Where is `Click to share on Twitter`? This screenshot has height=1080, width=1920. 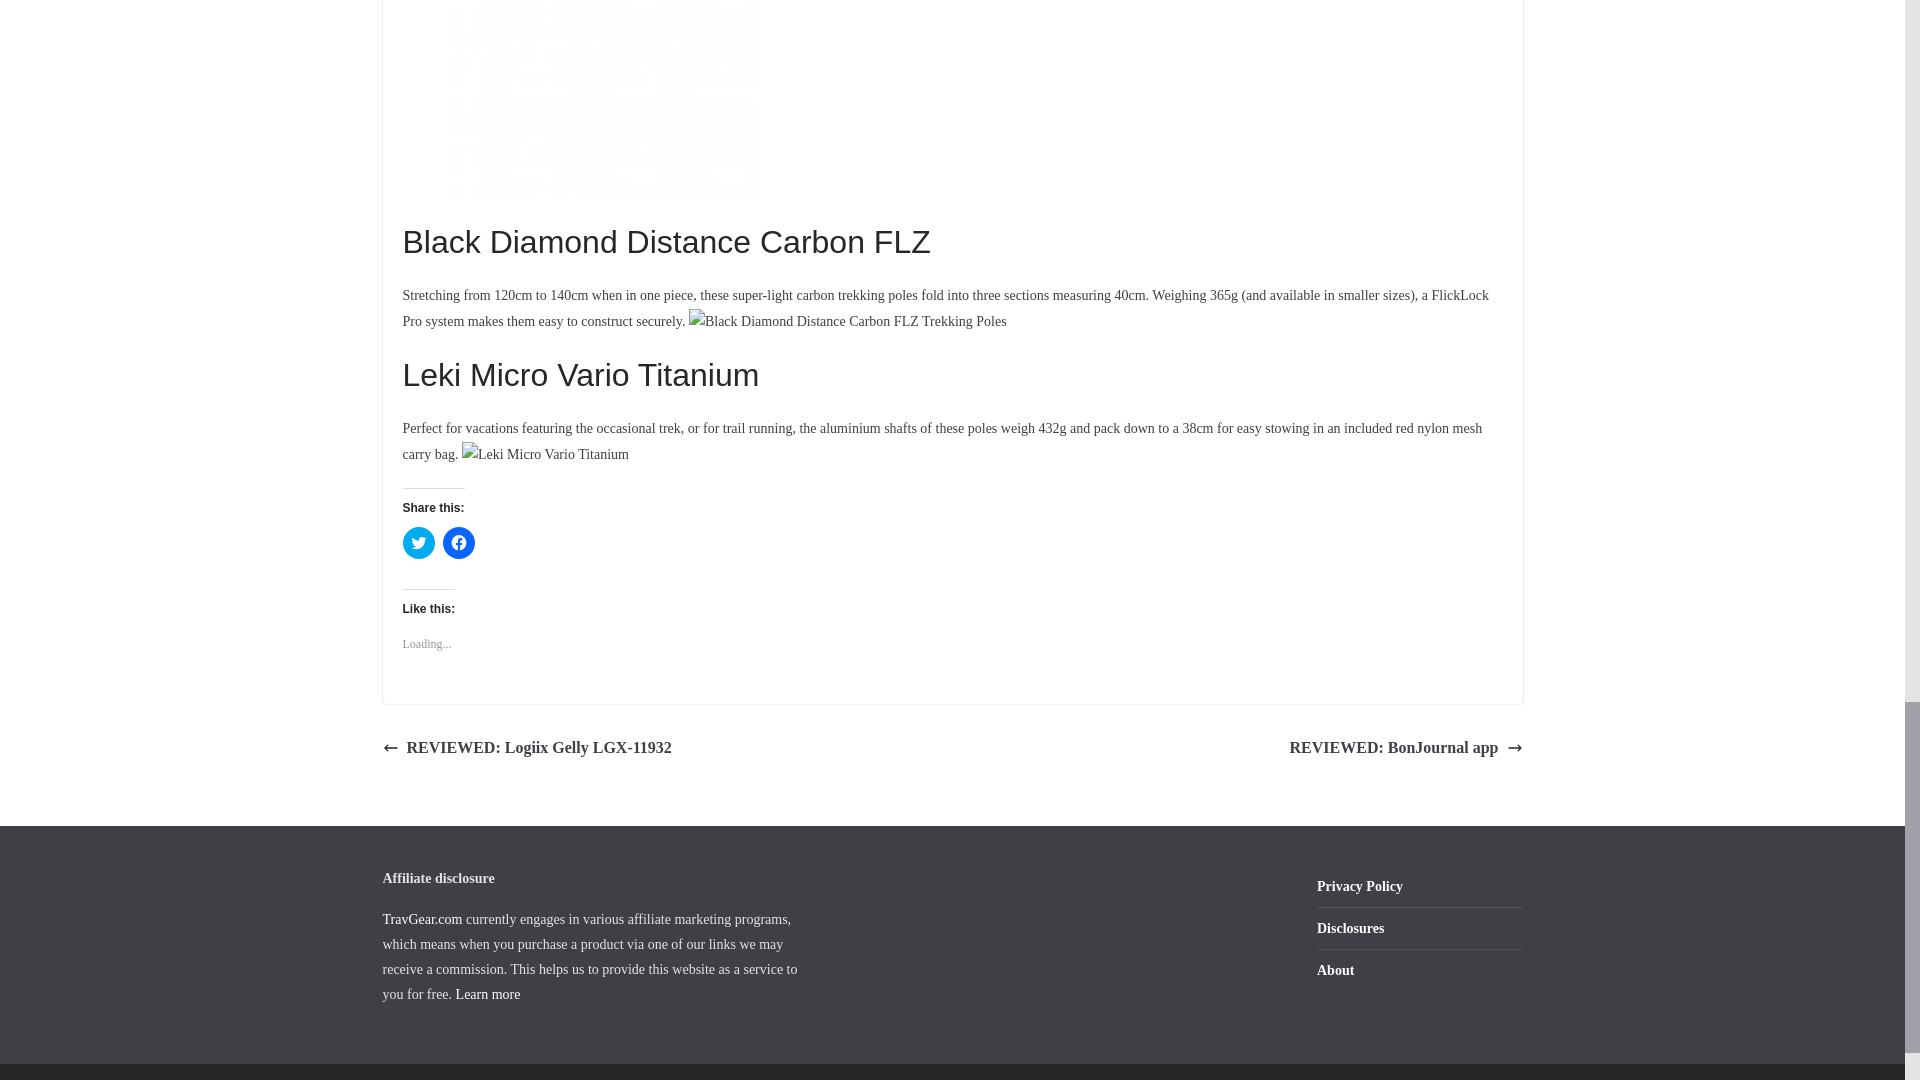
Click to share on Twitter is located at coordinates (417, 543).